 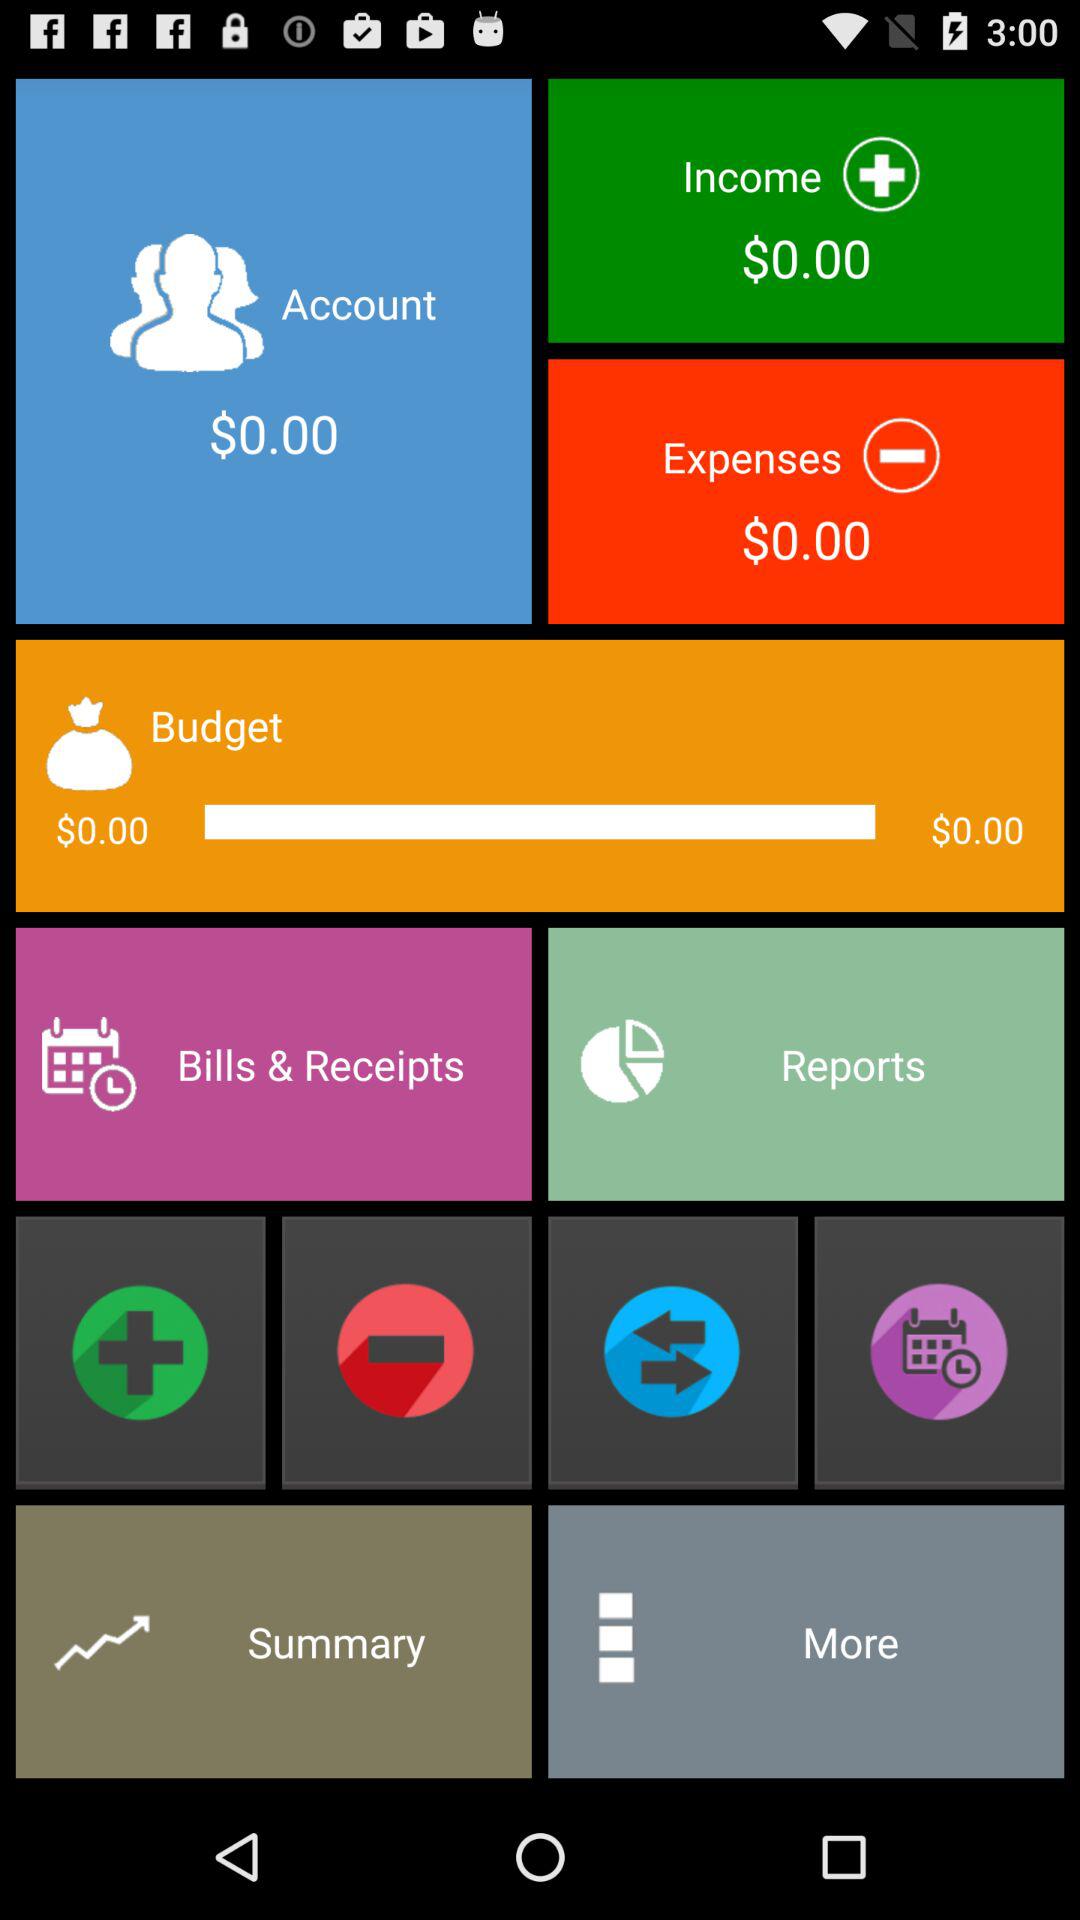 I want to click on jump to reports app, so click(x=806, y=1064).